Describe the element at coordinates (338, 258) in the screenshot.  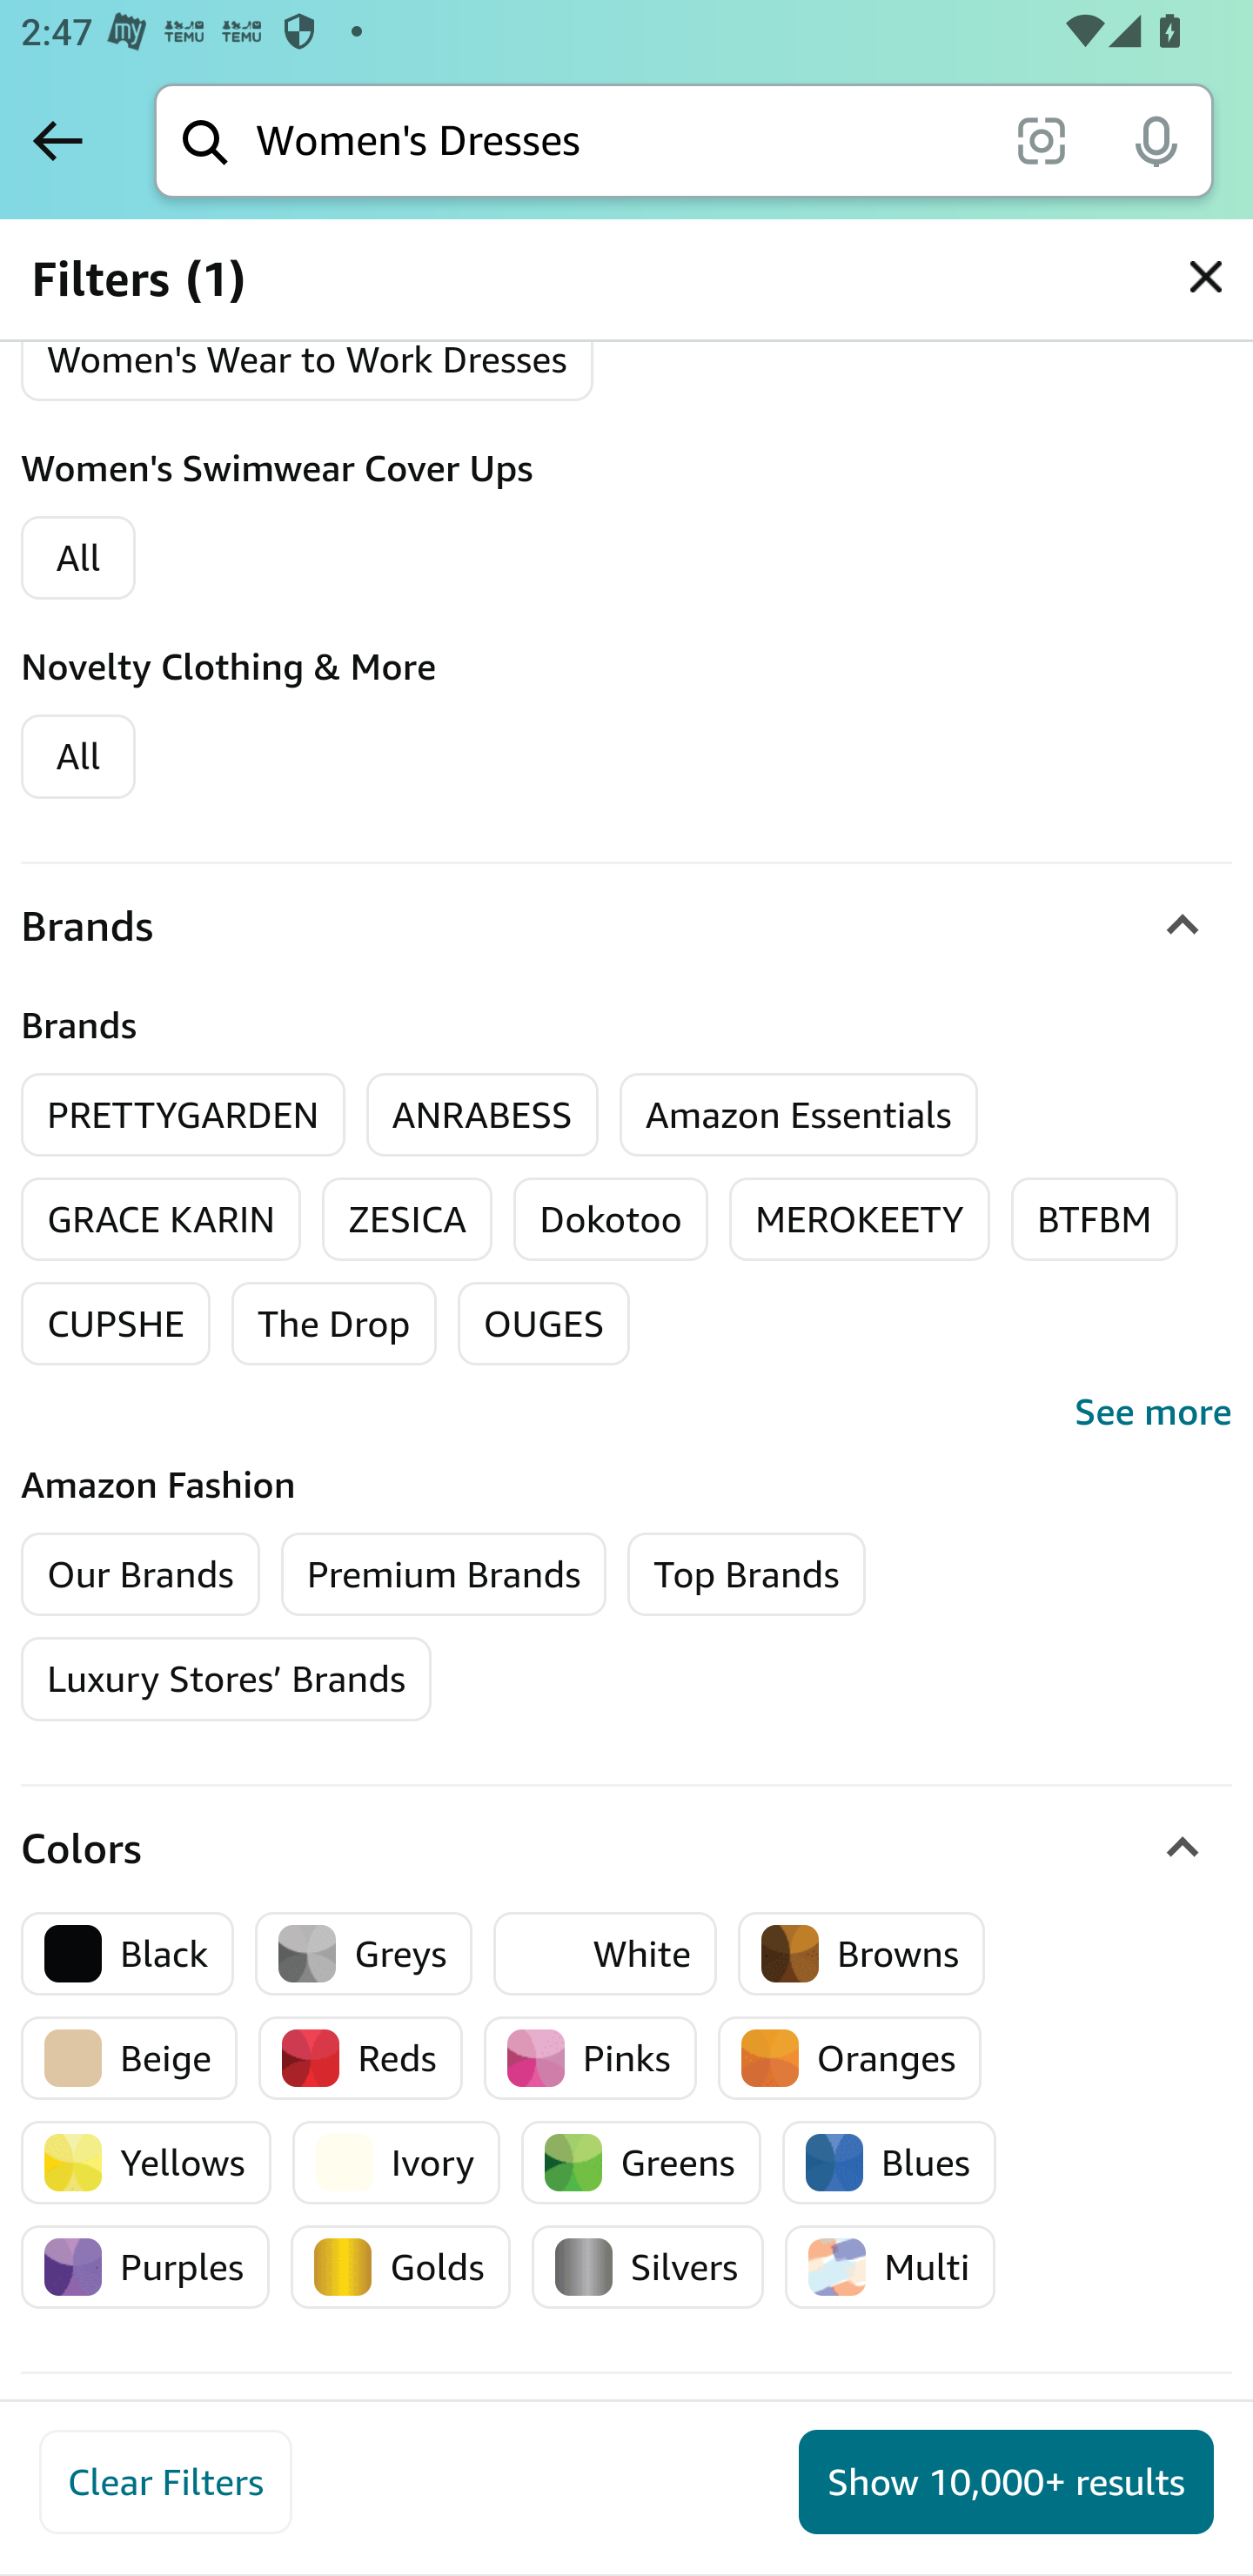
I see `Women's Club & Night Out Dresses` at that location.